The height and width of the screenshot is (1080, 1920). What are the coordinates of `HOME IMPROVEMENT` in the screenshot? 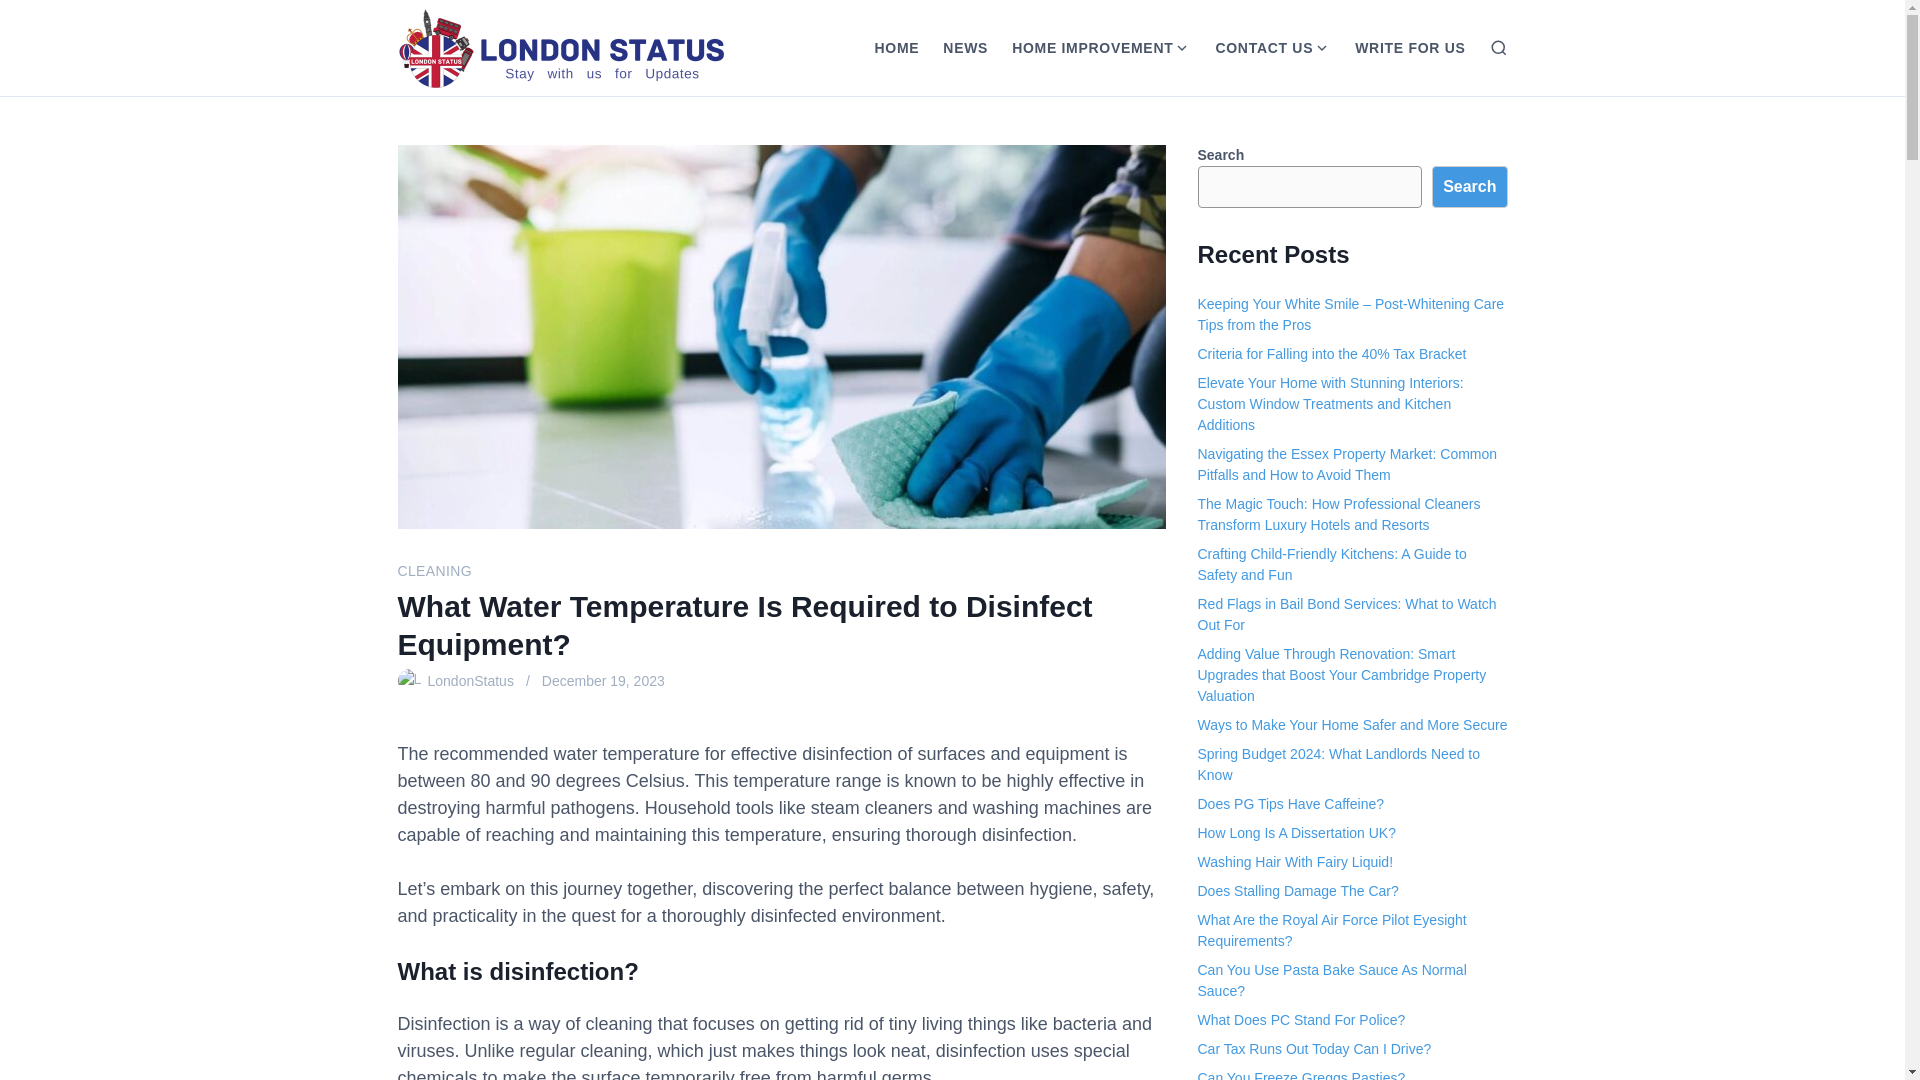 It's located at (1086, 48).